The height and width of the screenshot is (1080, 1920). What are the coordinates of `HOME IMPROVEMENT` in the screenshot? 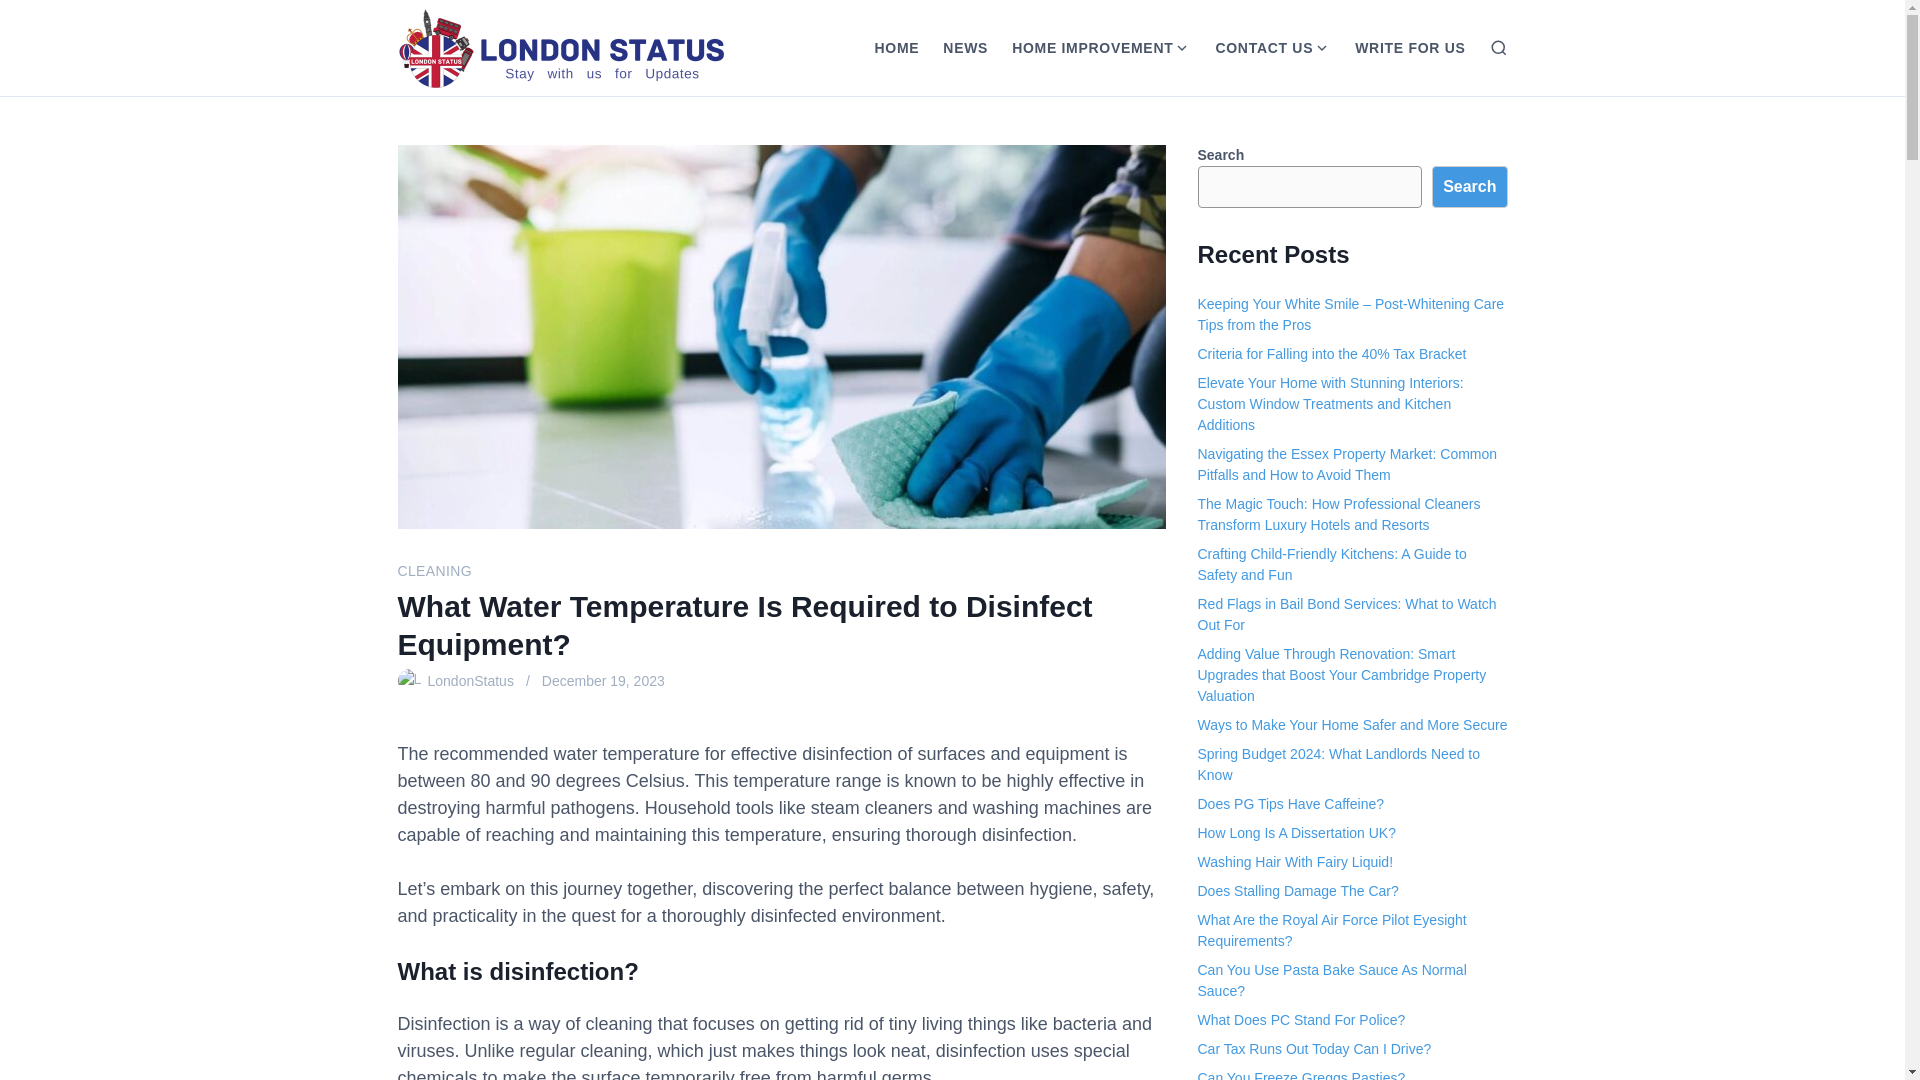 It's located at (1086, 48).